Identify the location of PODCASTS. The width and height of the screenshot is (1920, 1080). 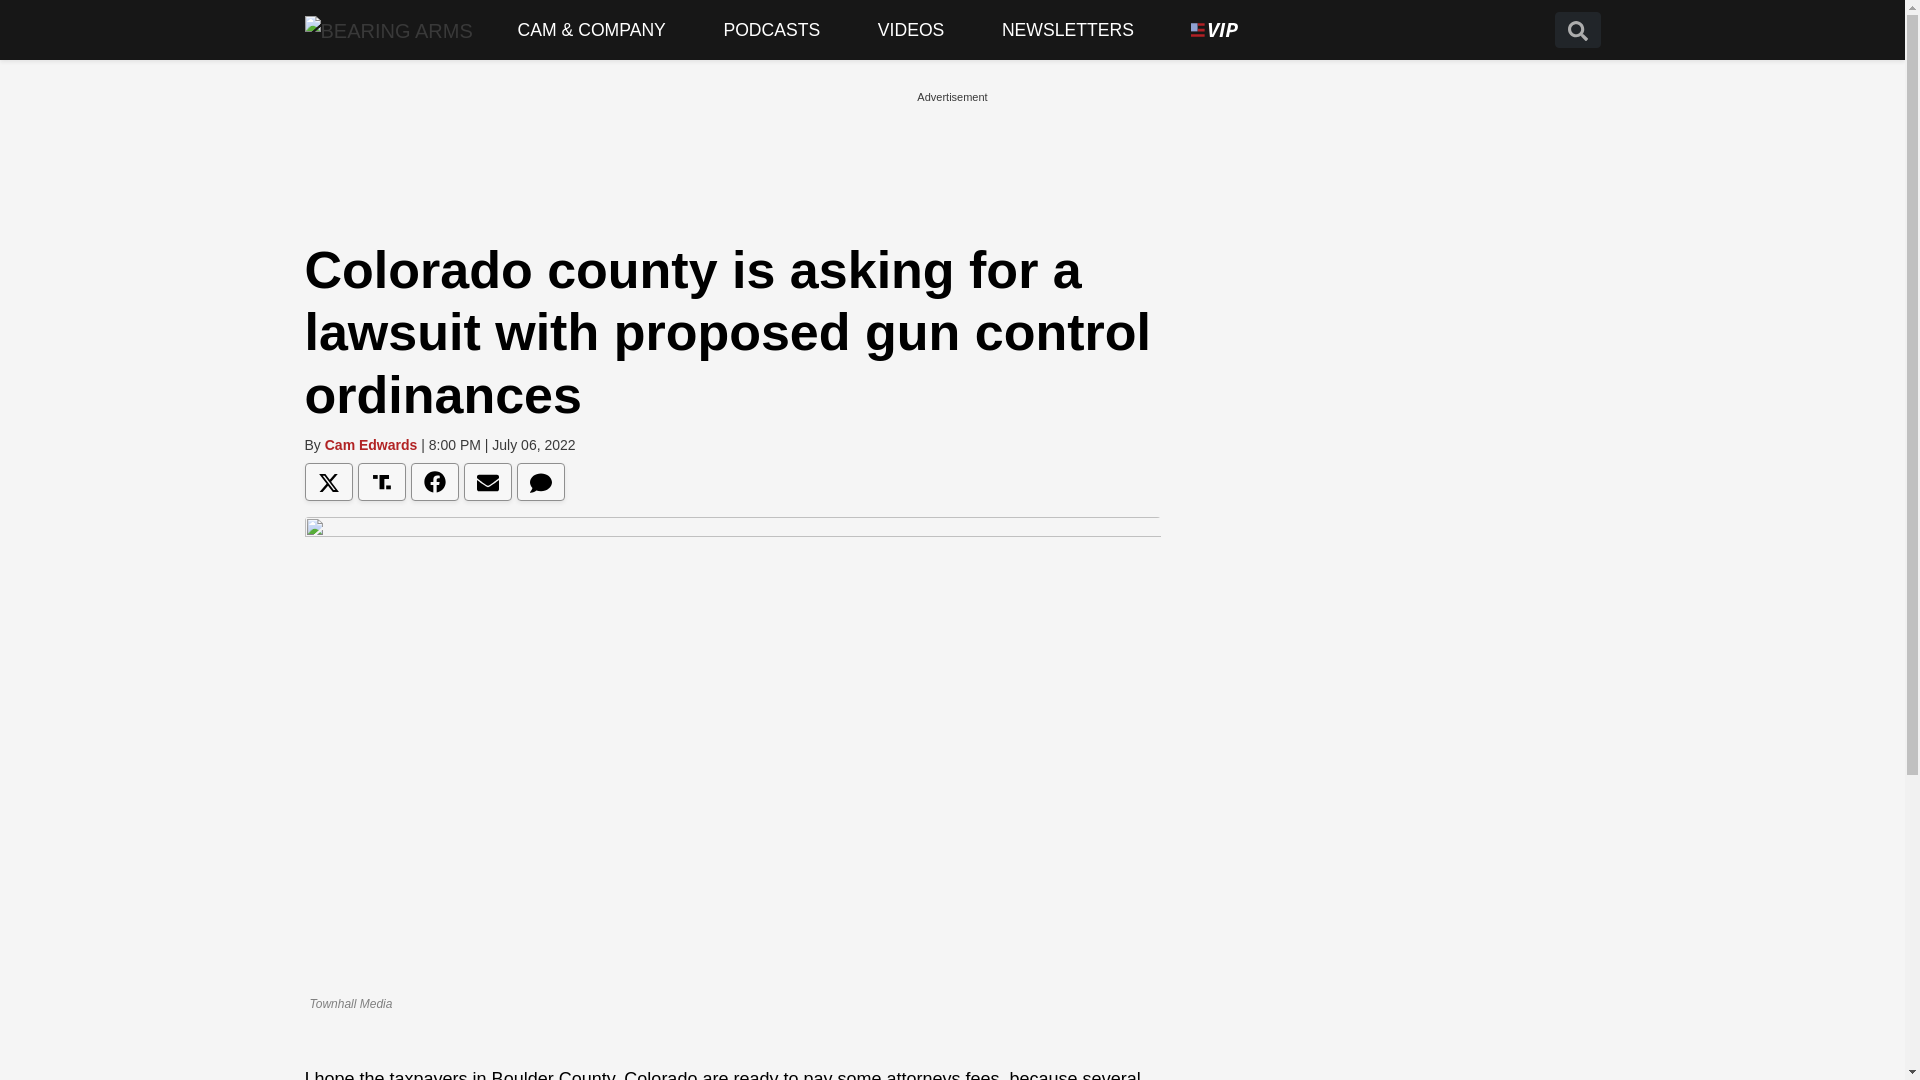
(772, 30).